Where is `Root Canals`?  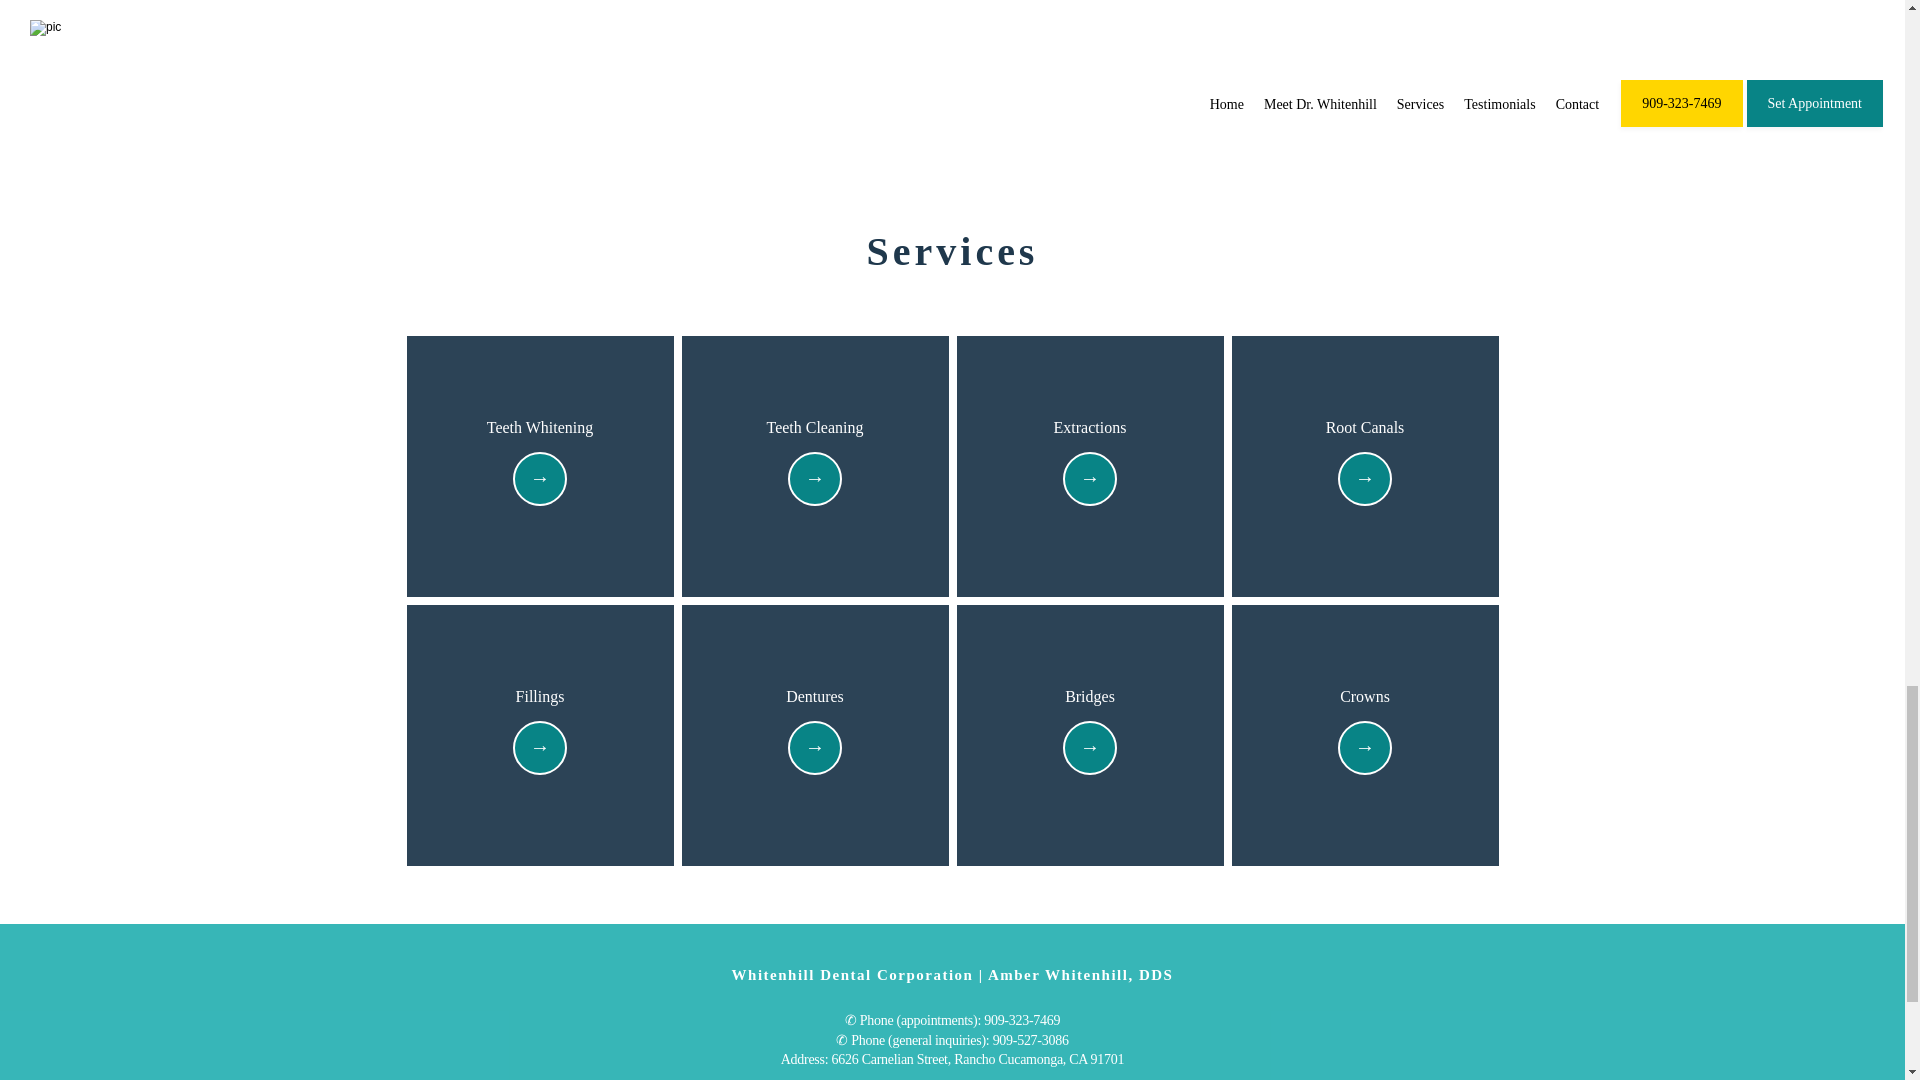
Root Canals is located at coordinates (1366, 429).